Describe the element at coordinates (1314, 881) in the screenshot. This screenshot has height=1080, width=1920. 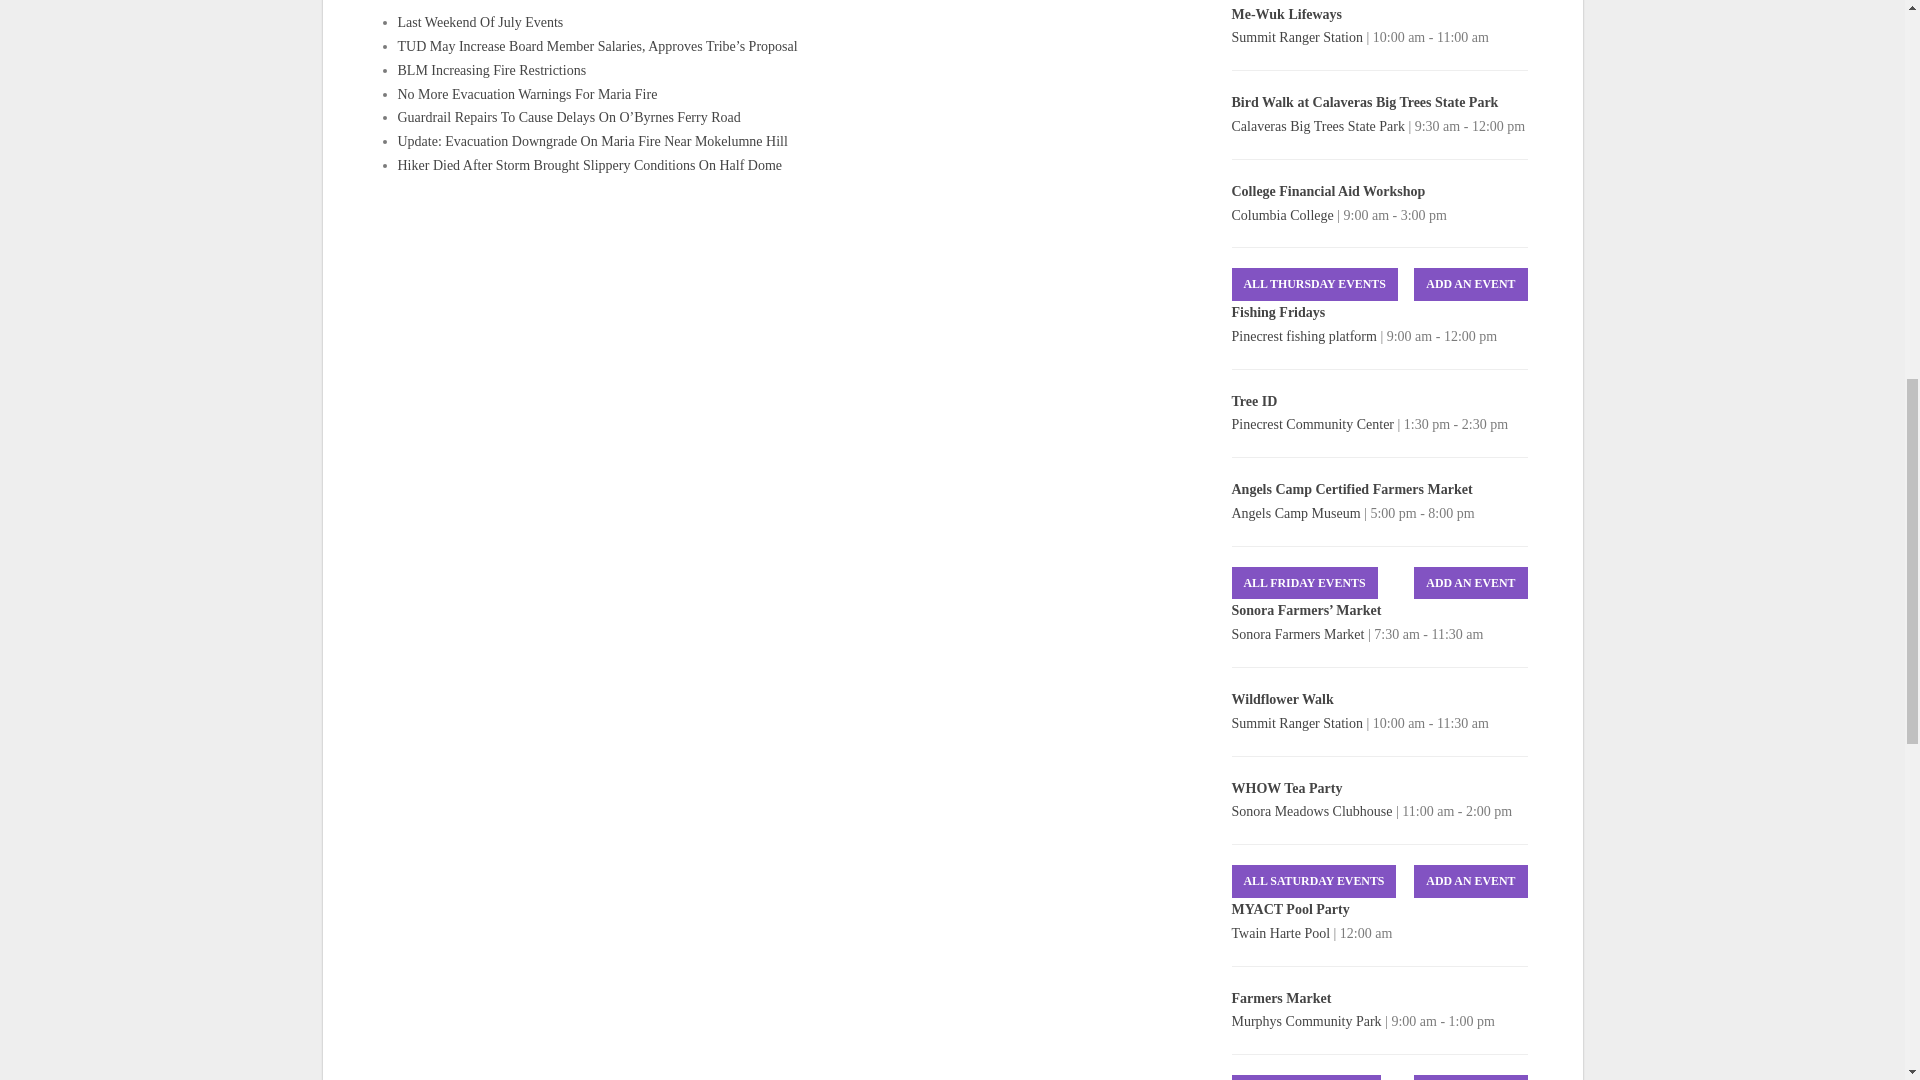
I see `All Saturday Events` at that location.